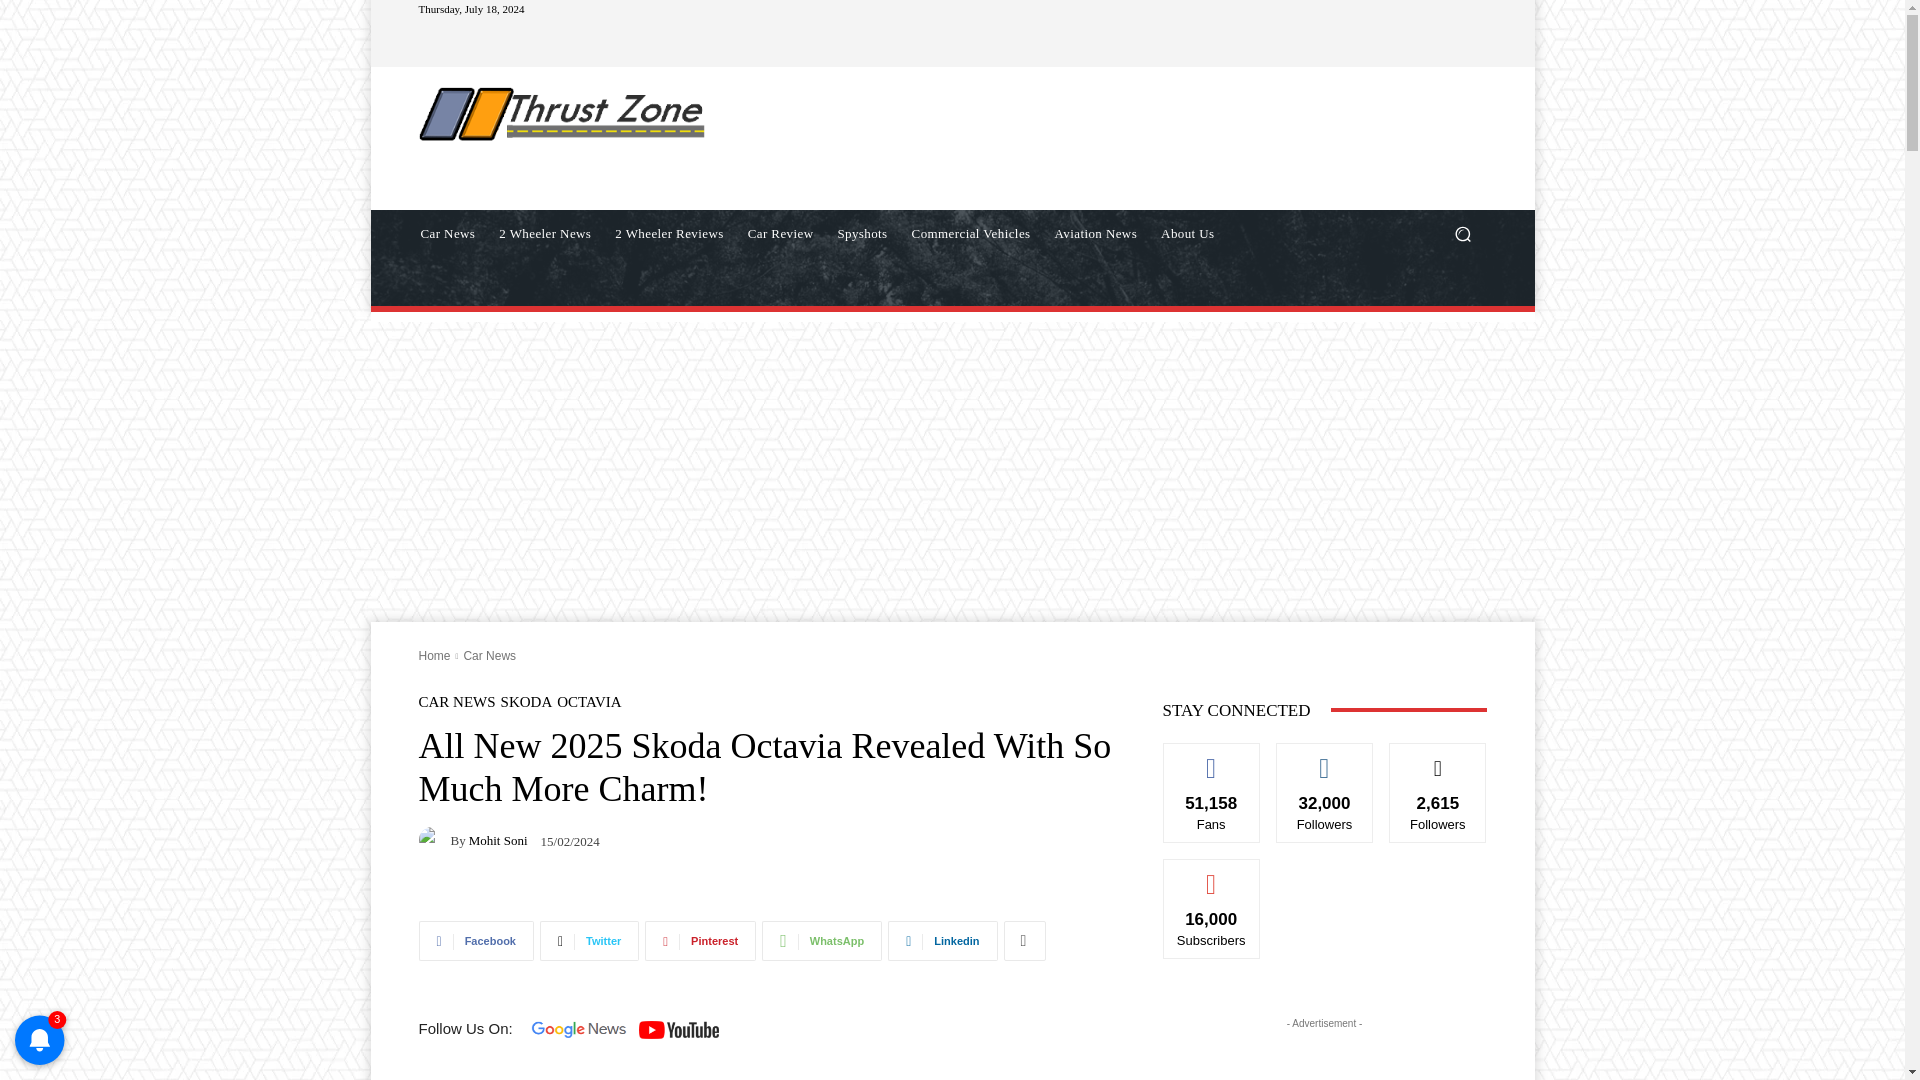 Image resolution: width=1920 pixels, height=1080 pixels. I want to click on Linkedin, so click(942, 941).